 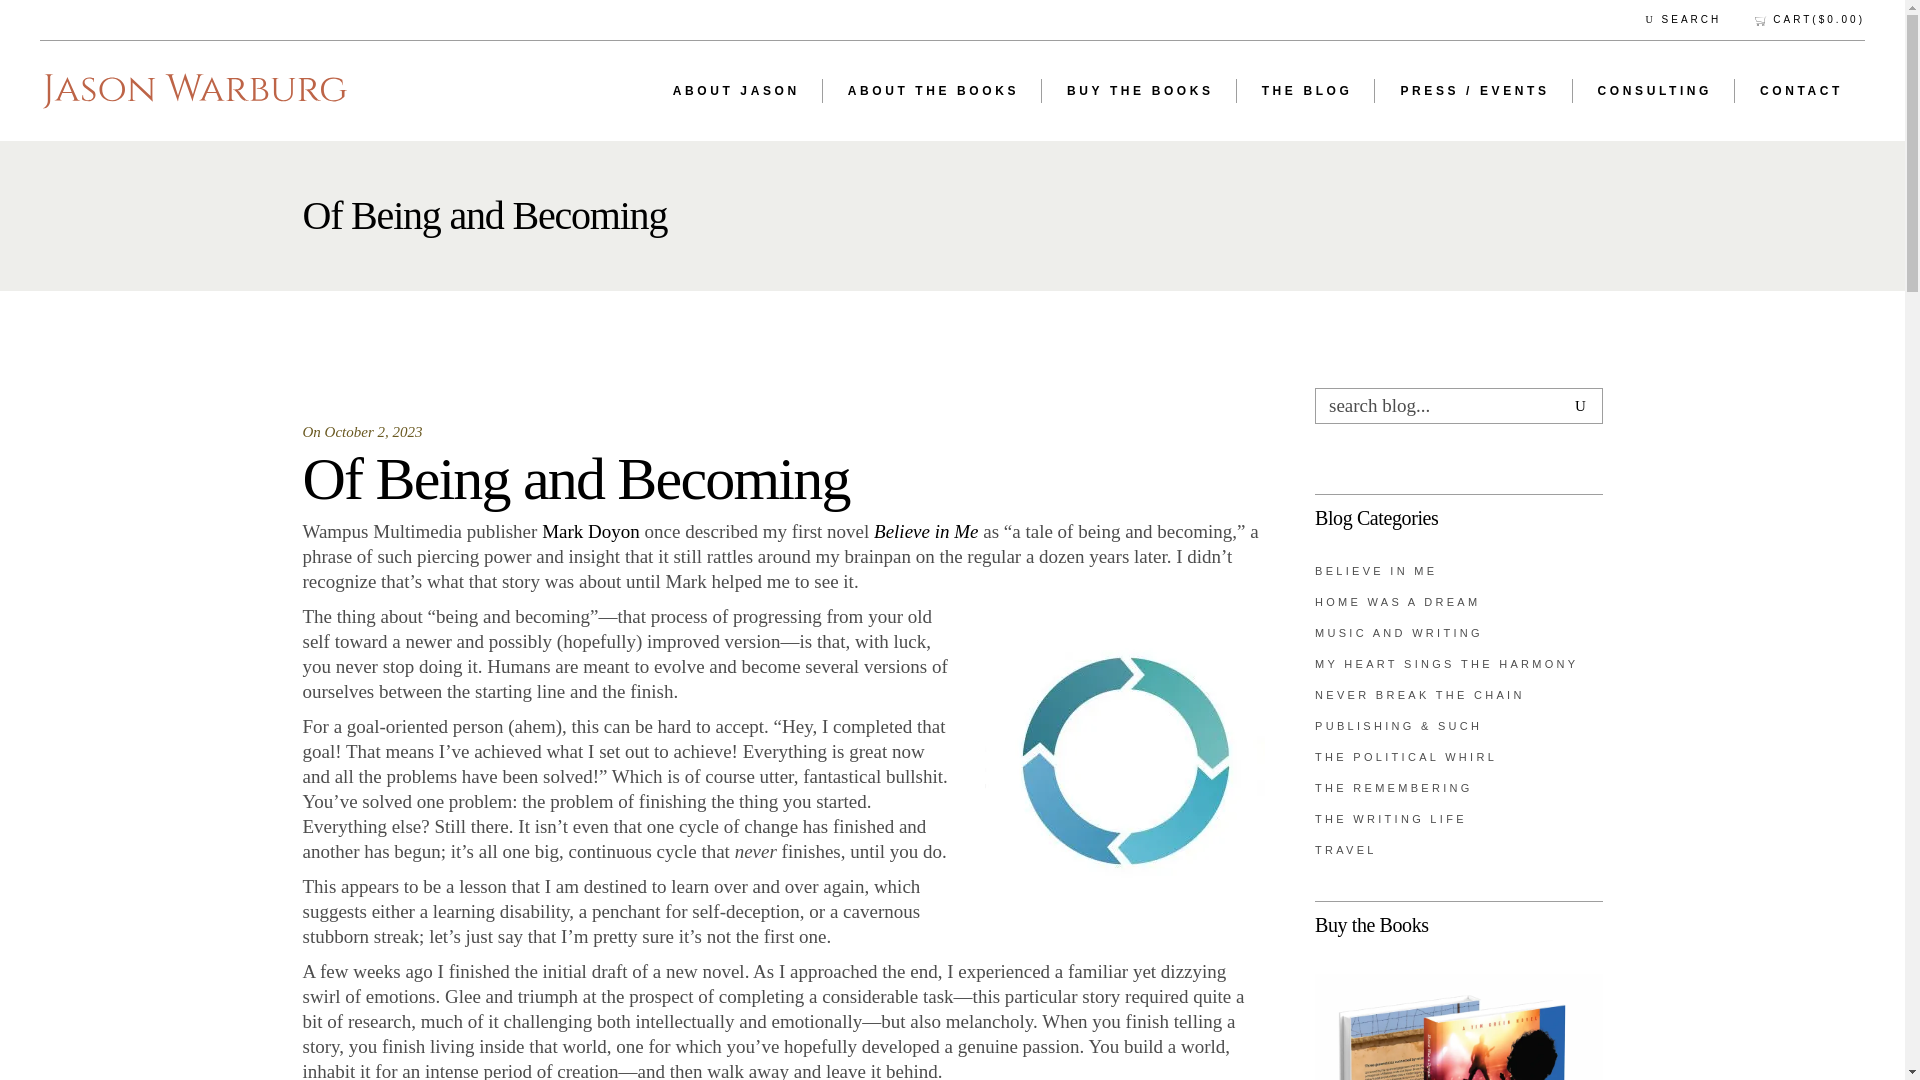 I want to click on THE BLOG, so click(x=1306, y=91).